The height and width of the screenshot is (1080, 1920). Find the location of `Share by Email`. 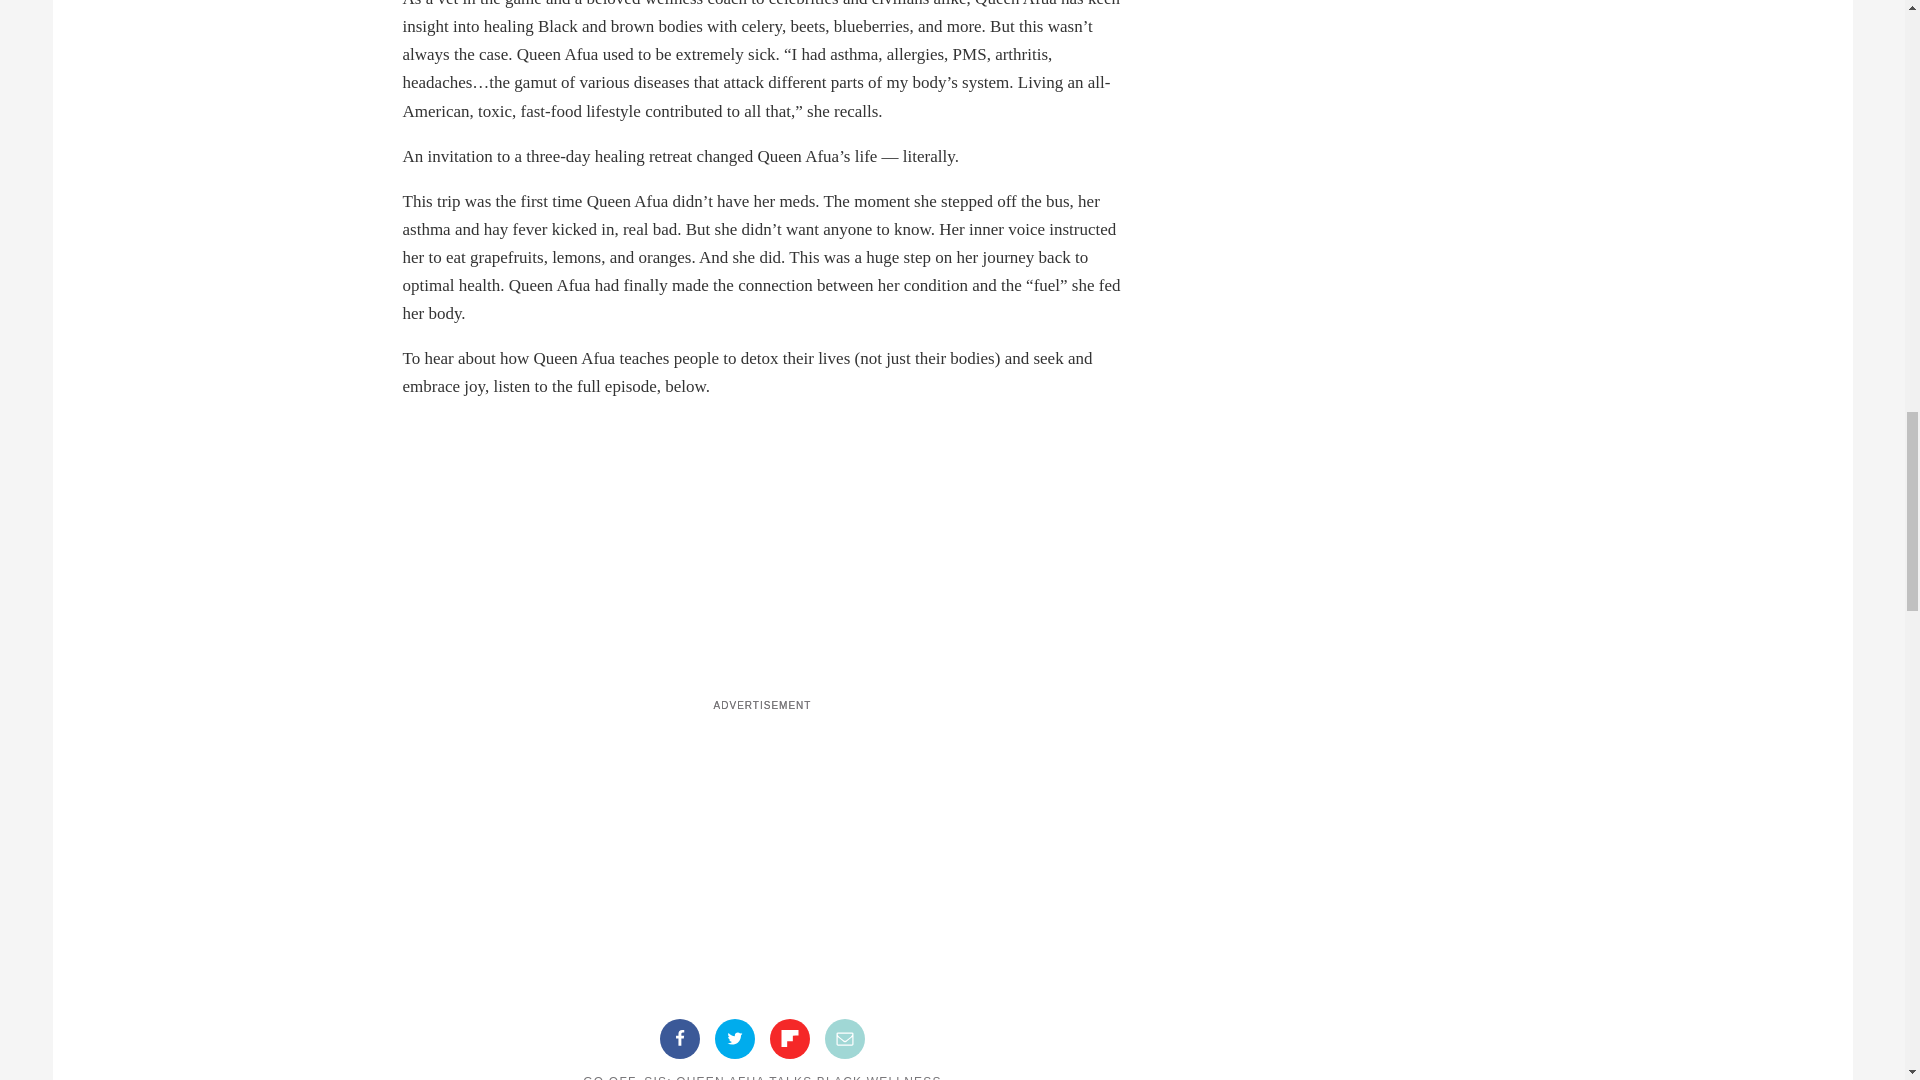

Share by Email is located at coordinates (845, 1039).